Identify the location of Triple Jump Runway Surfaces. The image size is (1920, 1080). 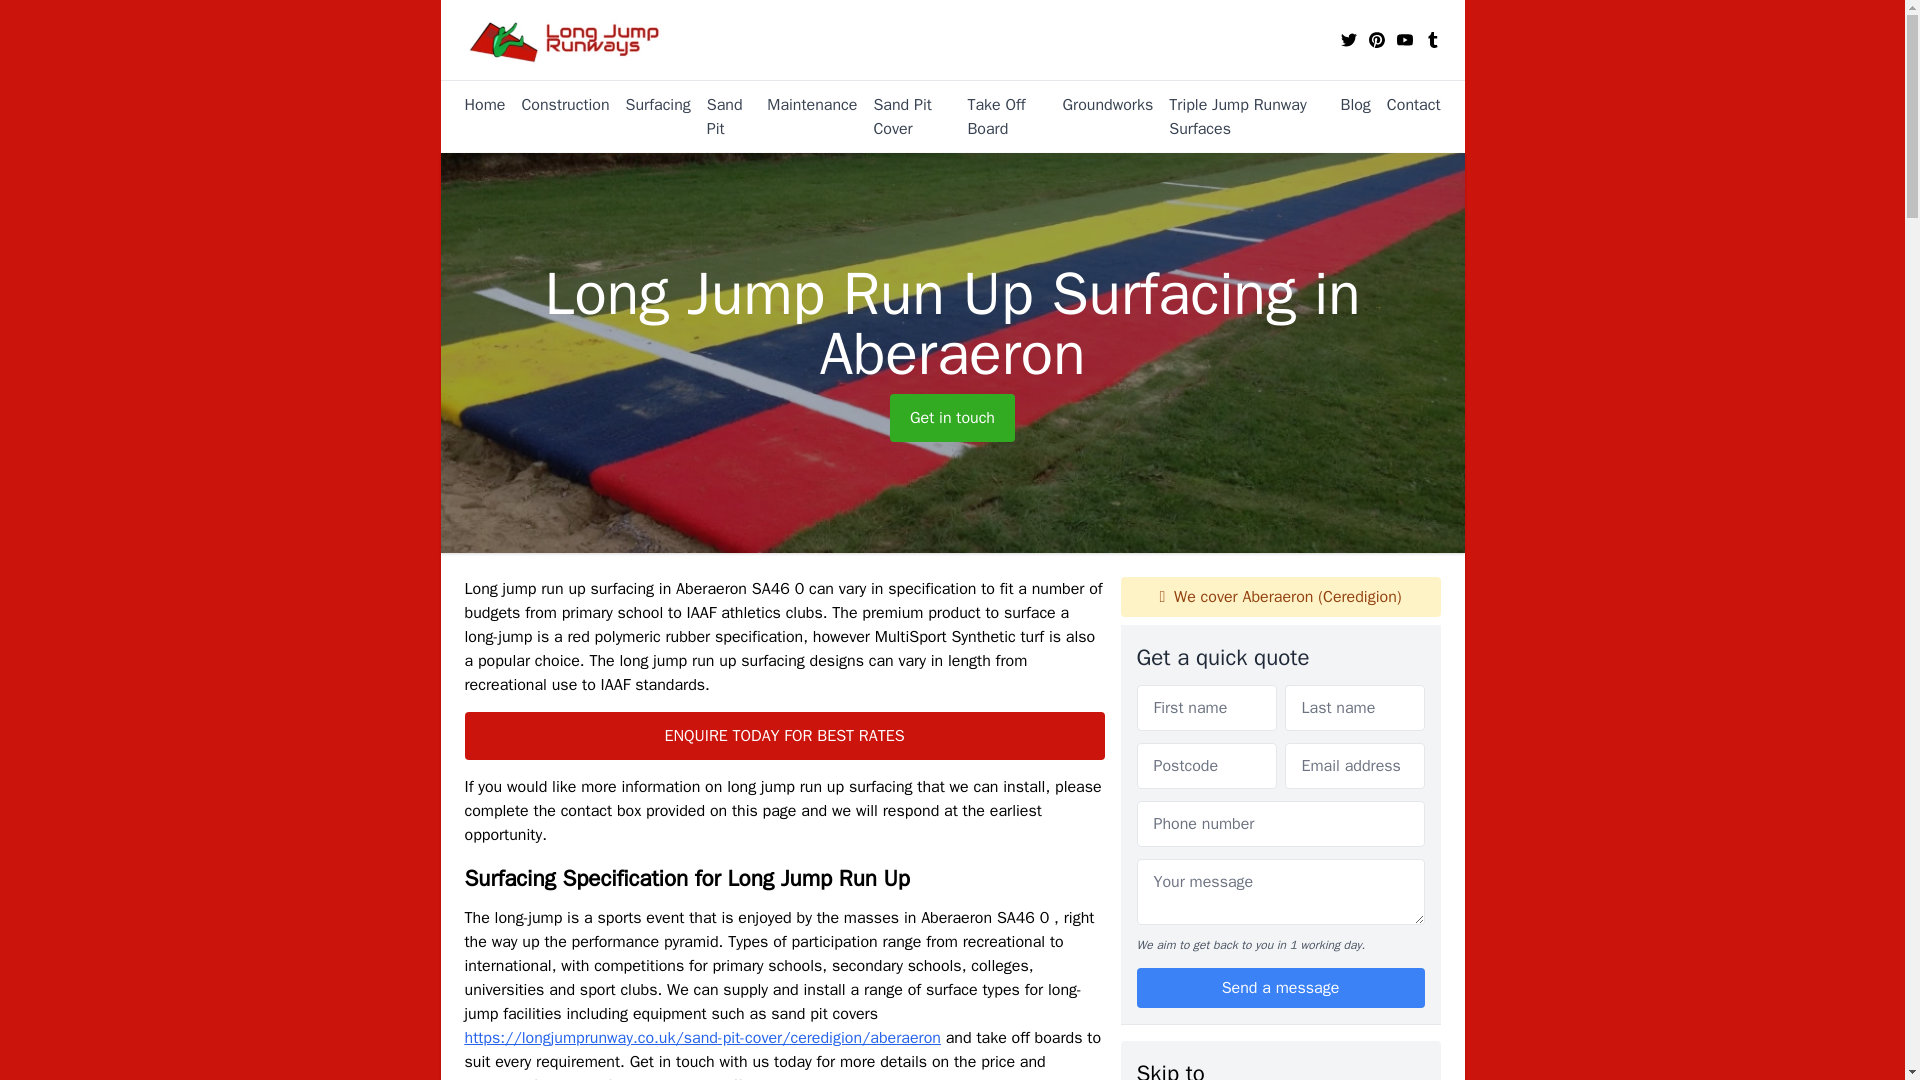
(1238, 116).